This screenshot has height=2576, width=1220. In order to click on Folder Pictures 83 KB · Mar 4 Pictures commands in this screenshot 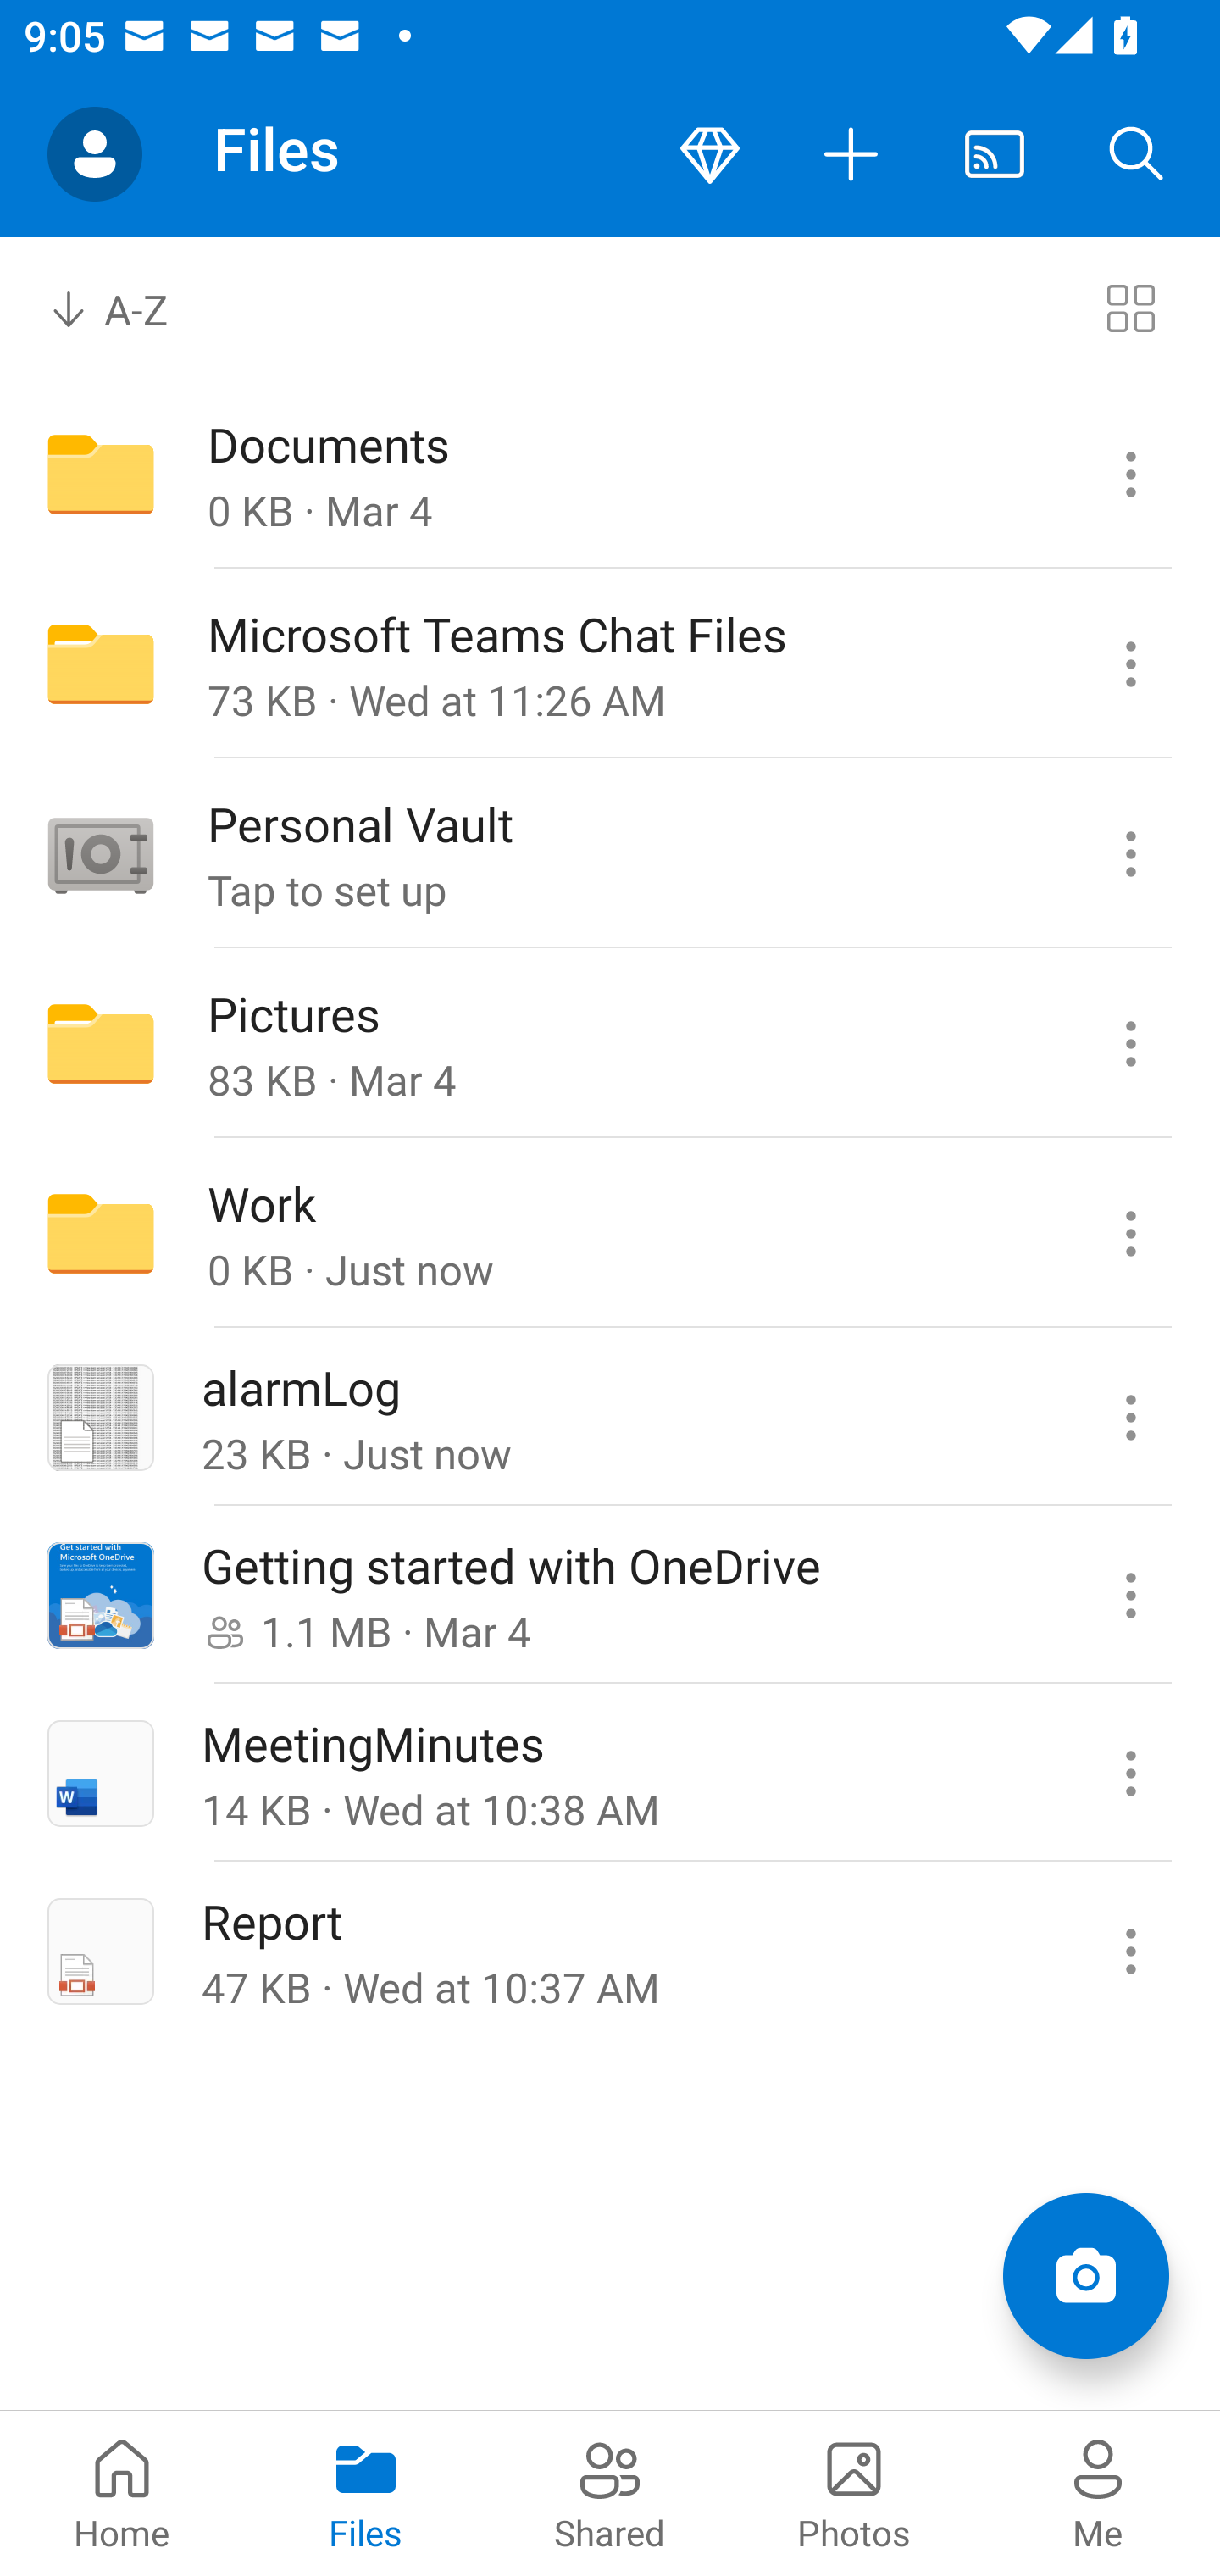, I will do `click(610, 1042)`.